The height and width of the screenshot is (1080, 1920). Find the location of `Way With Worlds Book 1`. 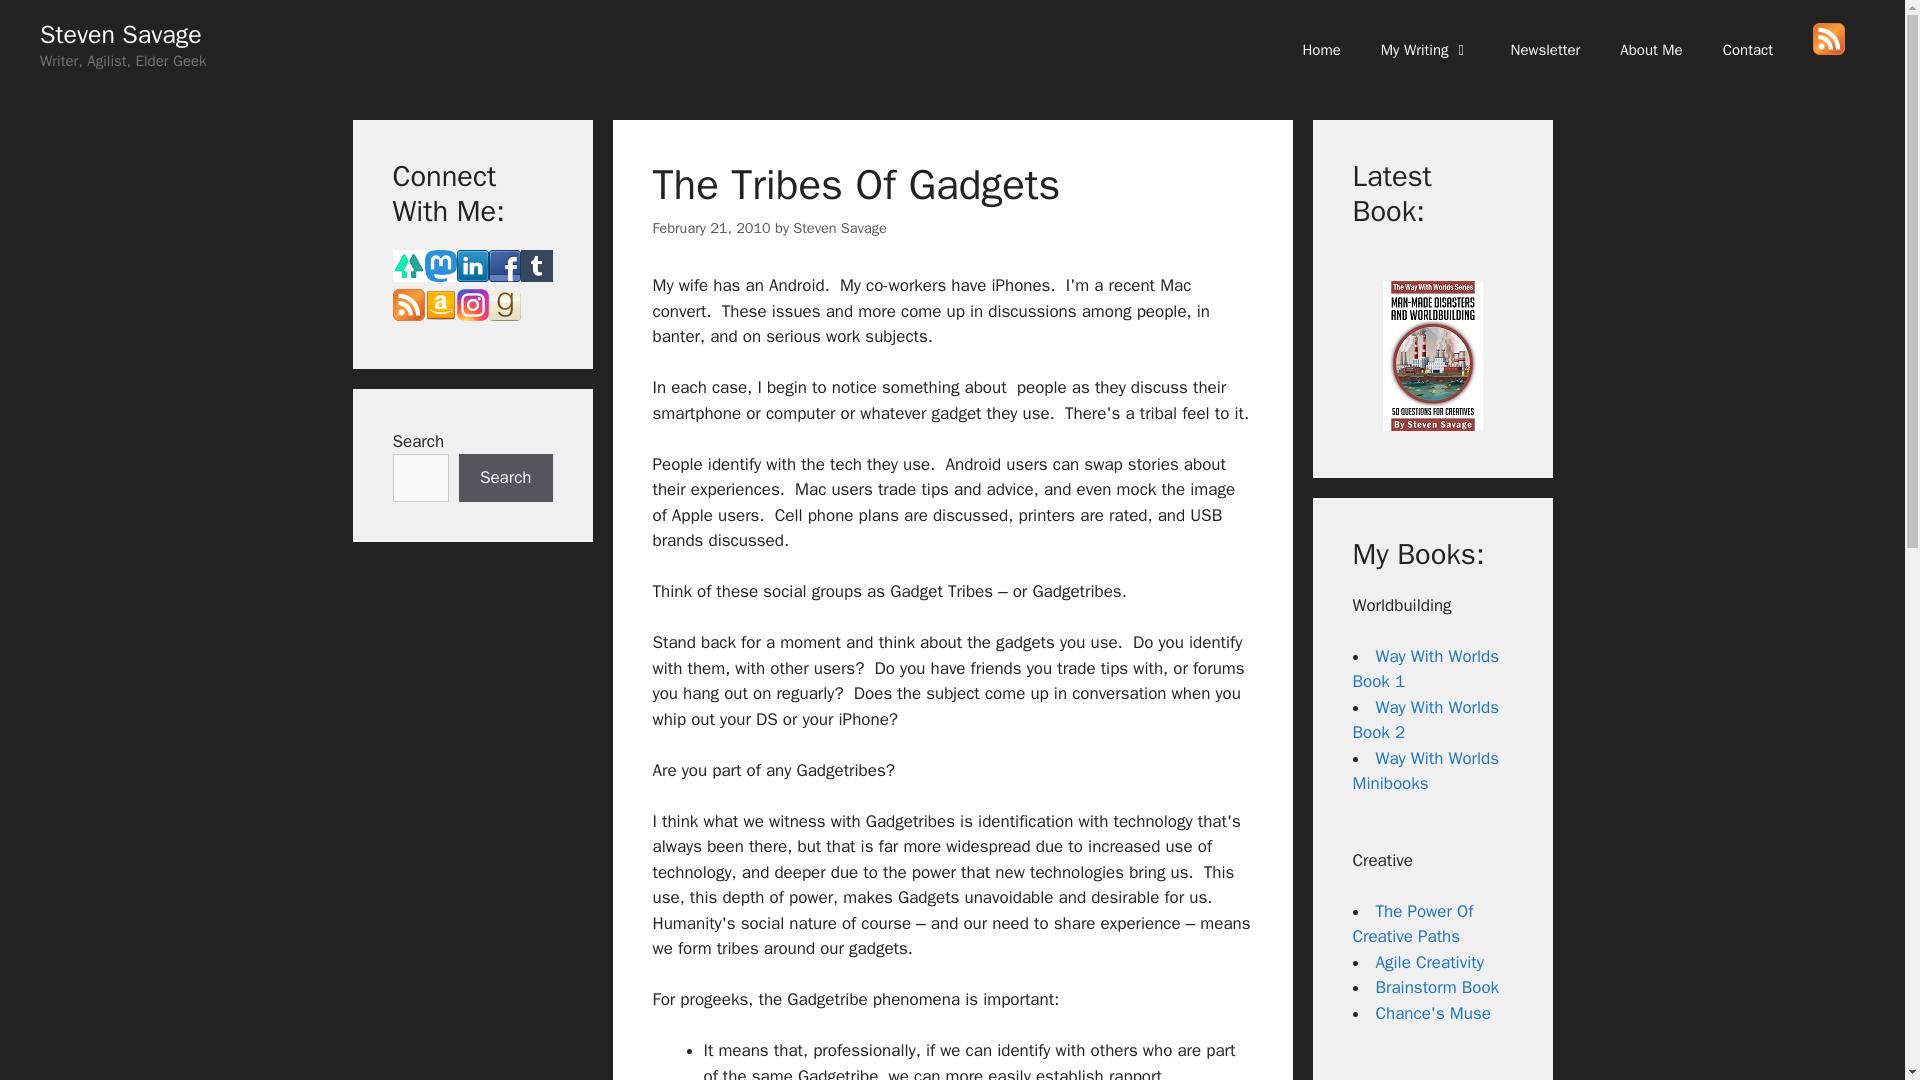

Way With Worlds Book 1 is located at coordinates (1425, 669).